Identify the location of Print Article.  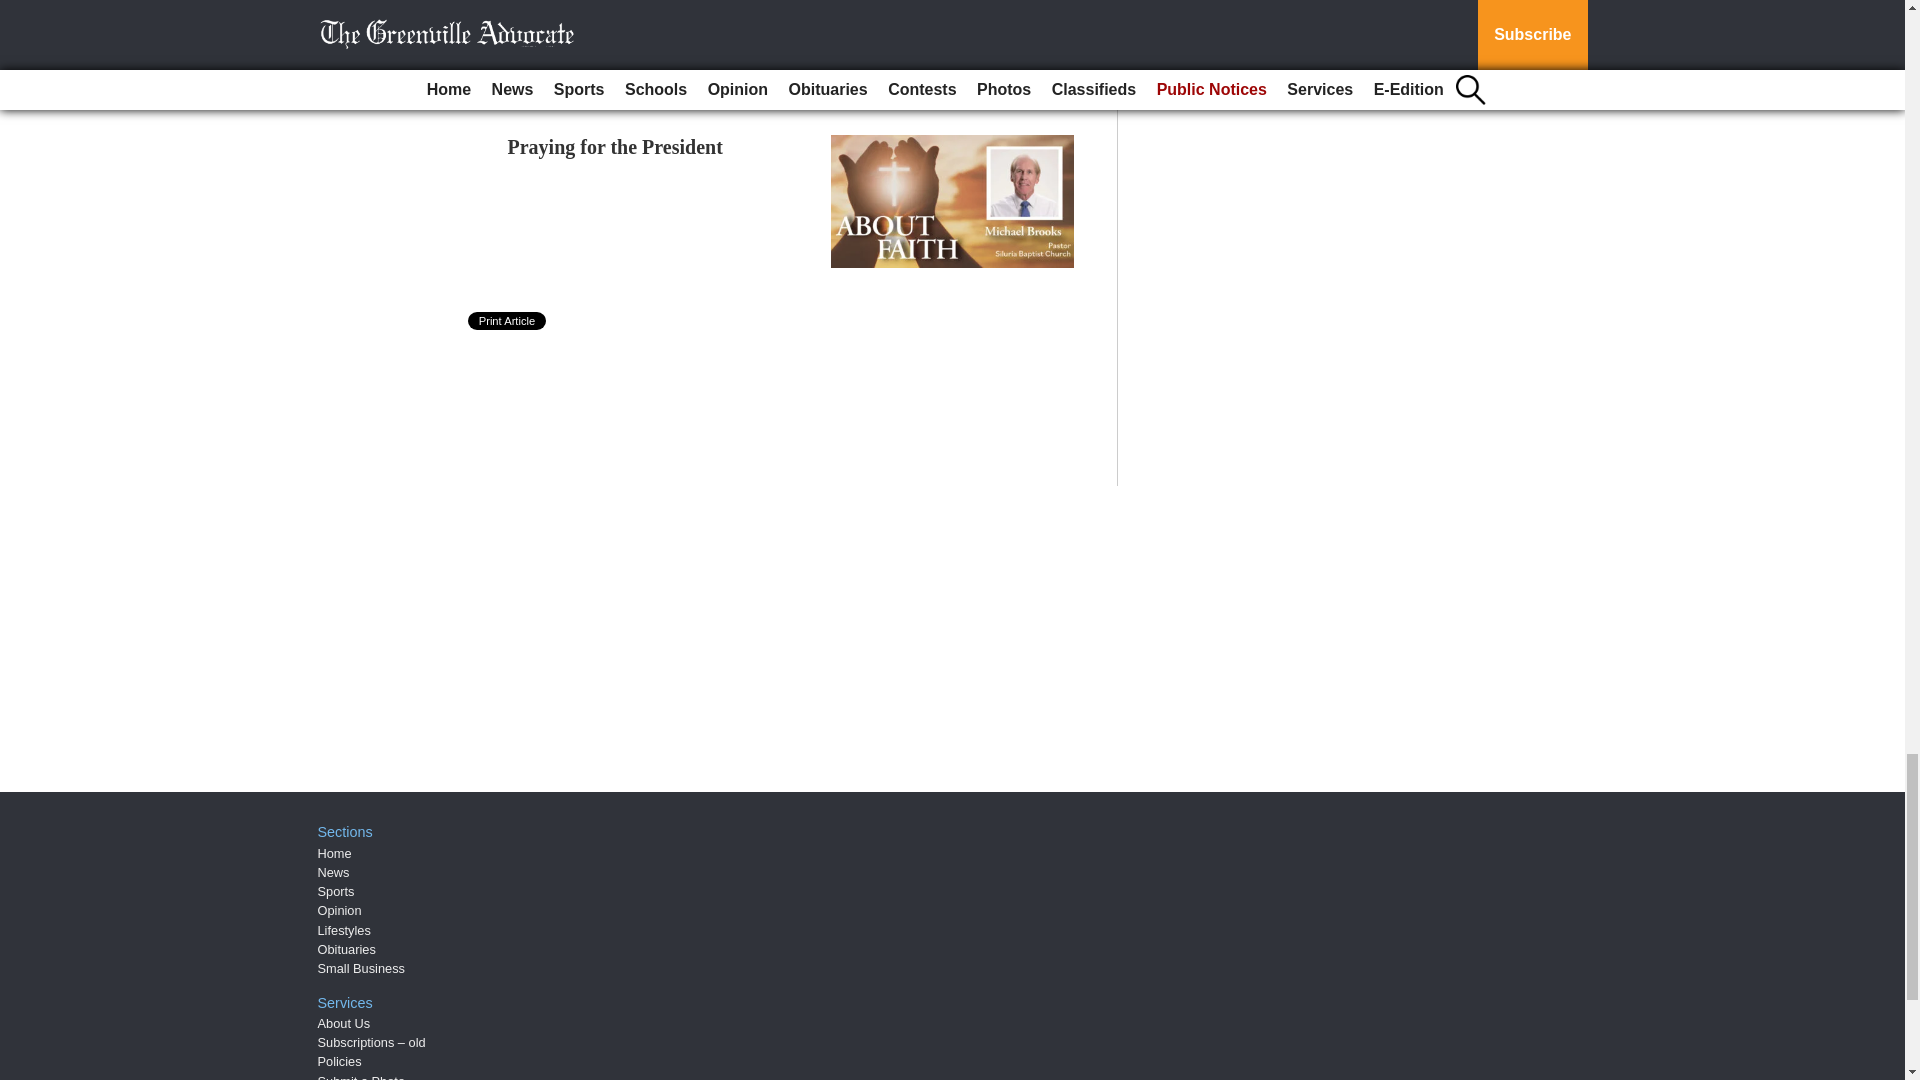
(508, 321).